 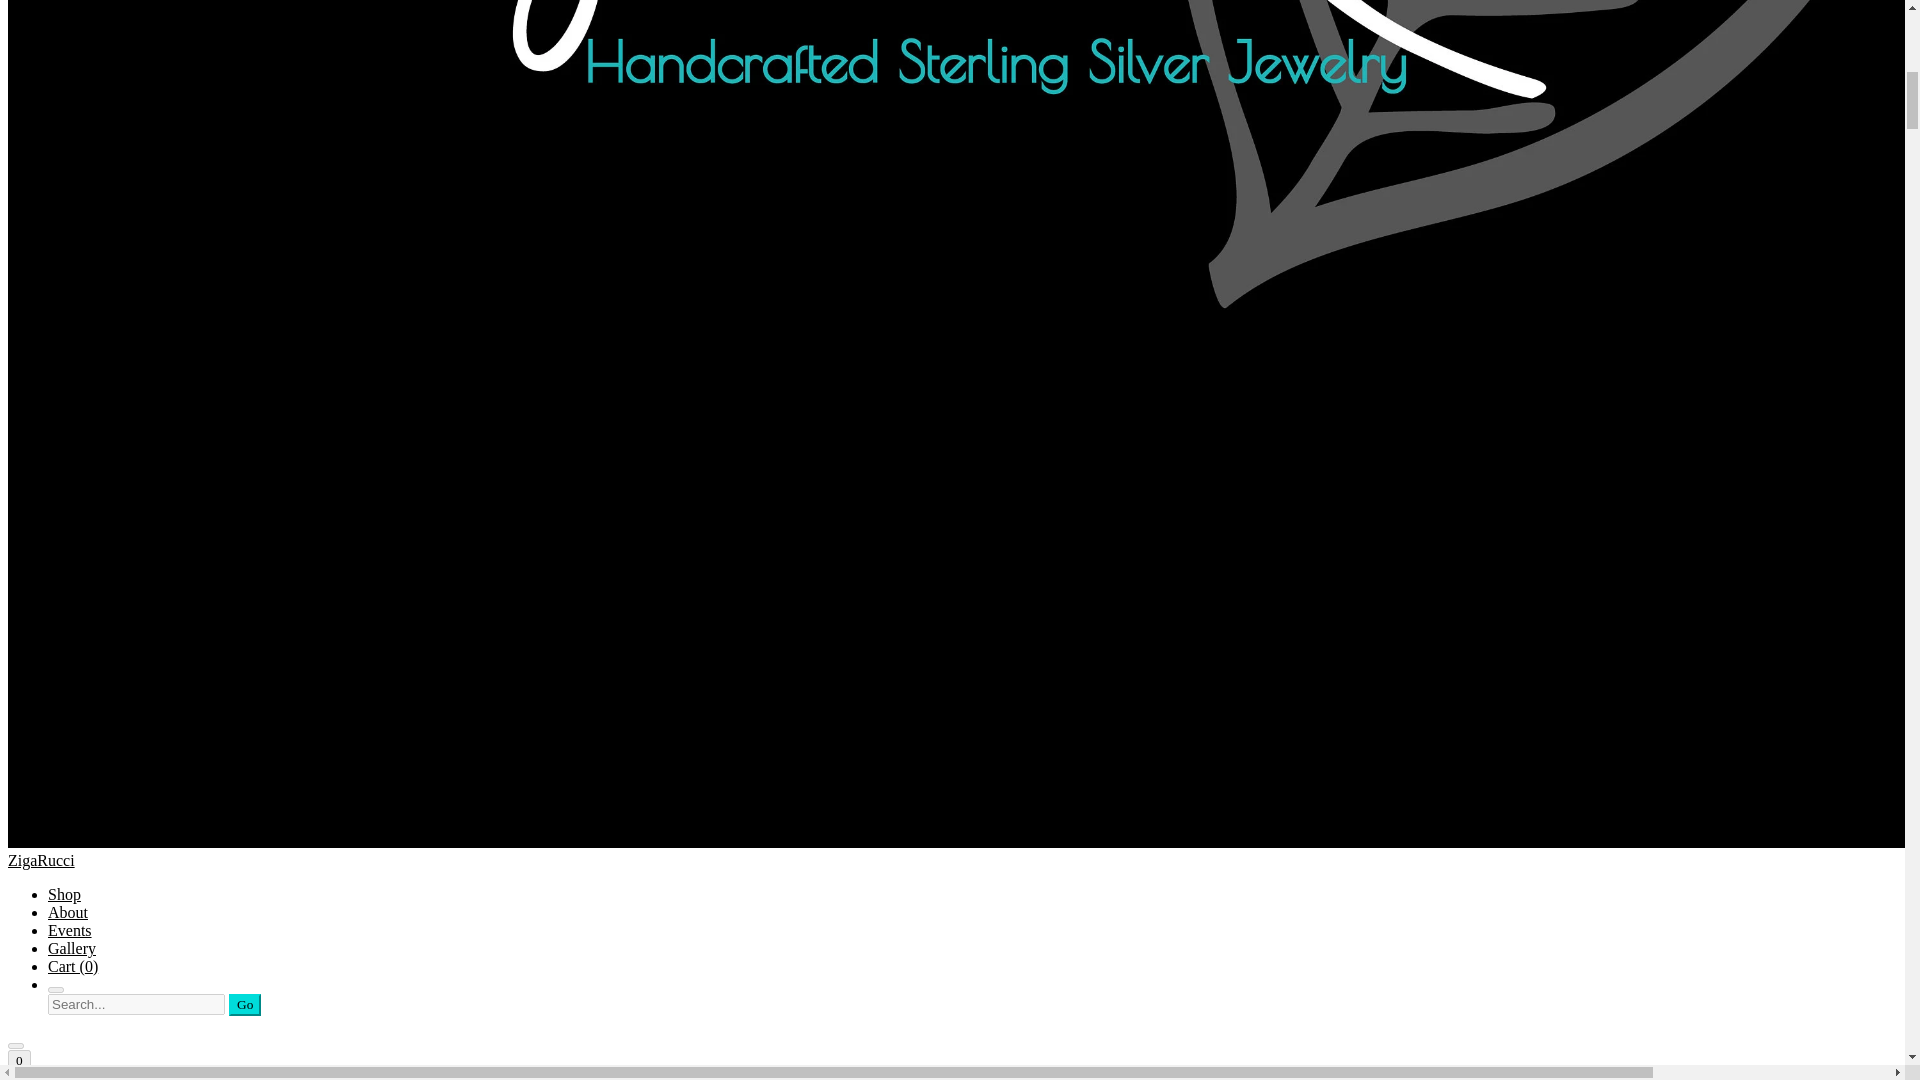 I want to click on Events, so click(x=70, y=930).